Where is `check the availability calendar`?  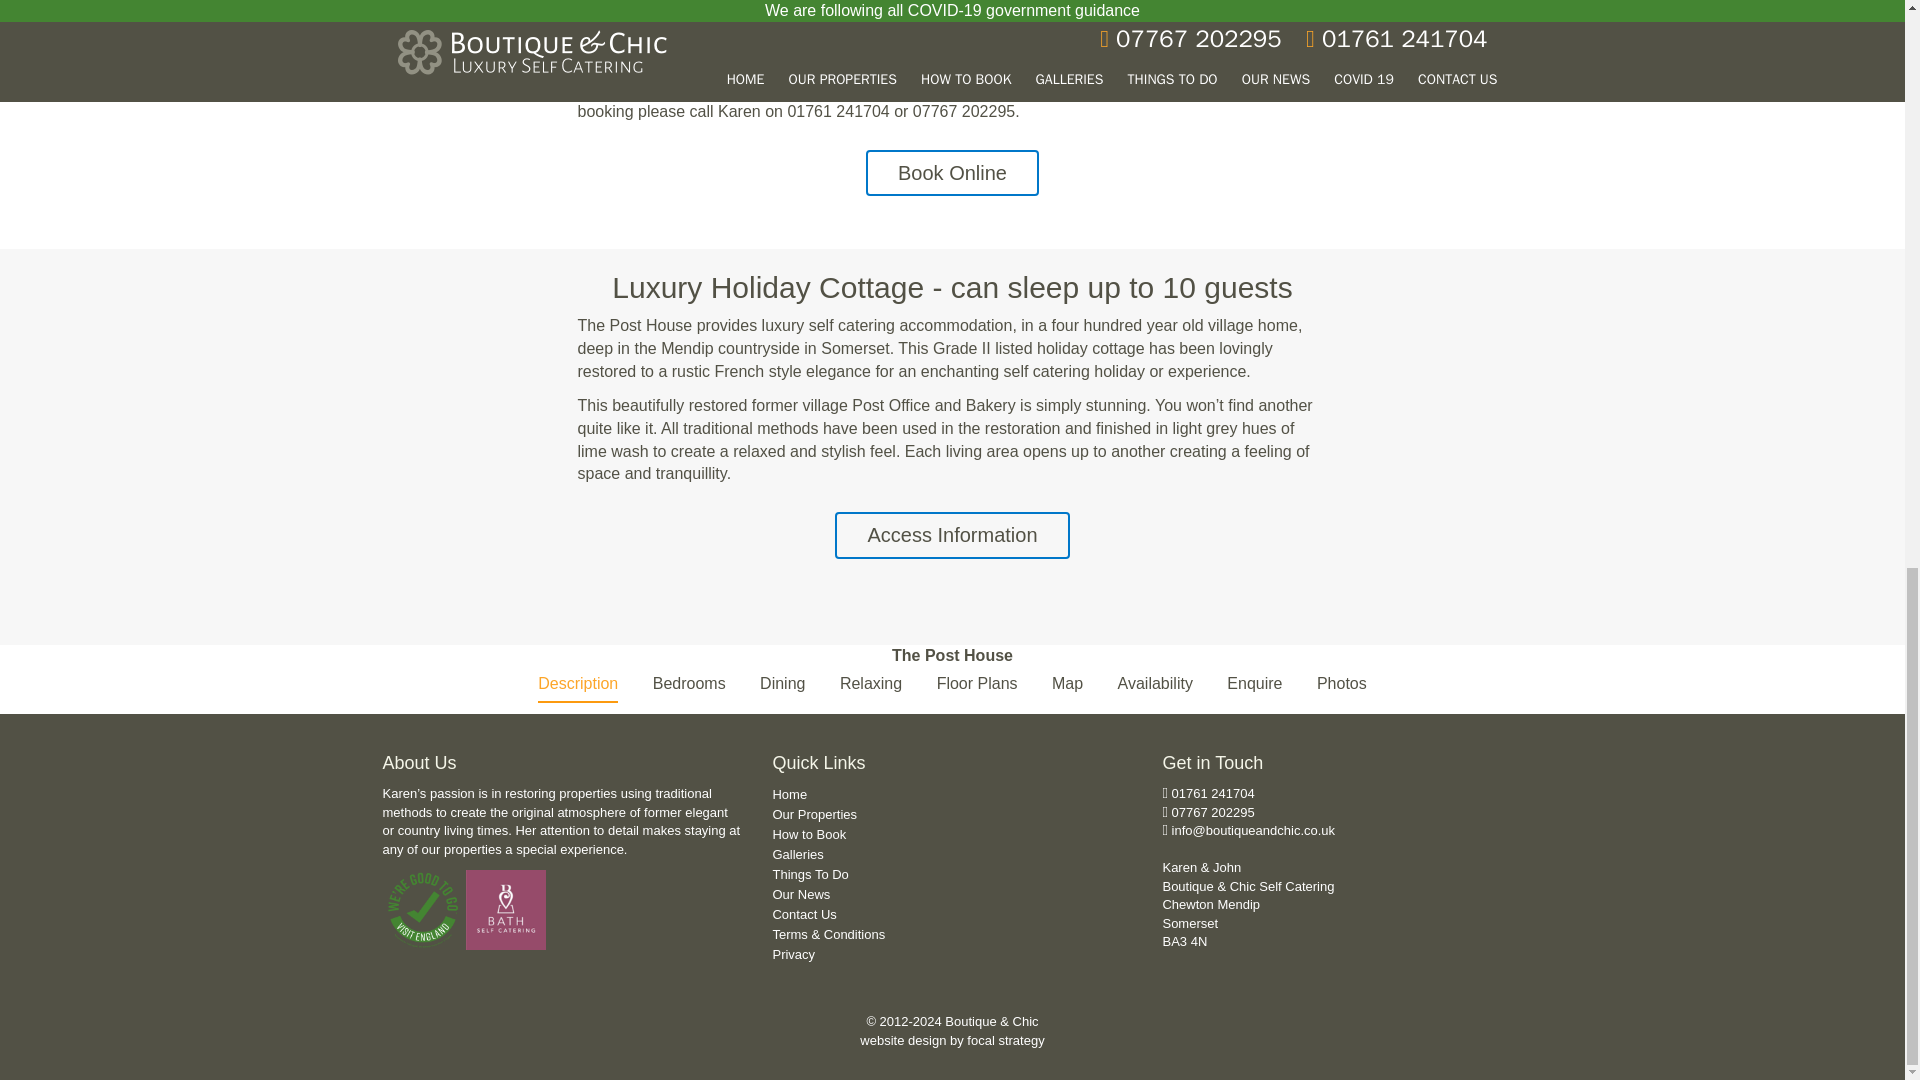
check the availability calendar is located at coordinates (736, 3).